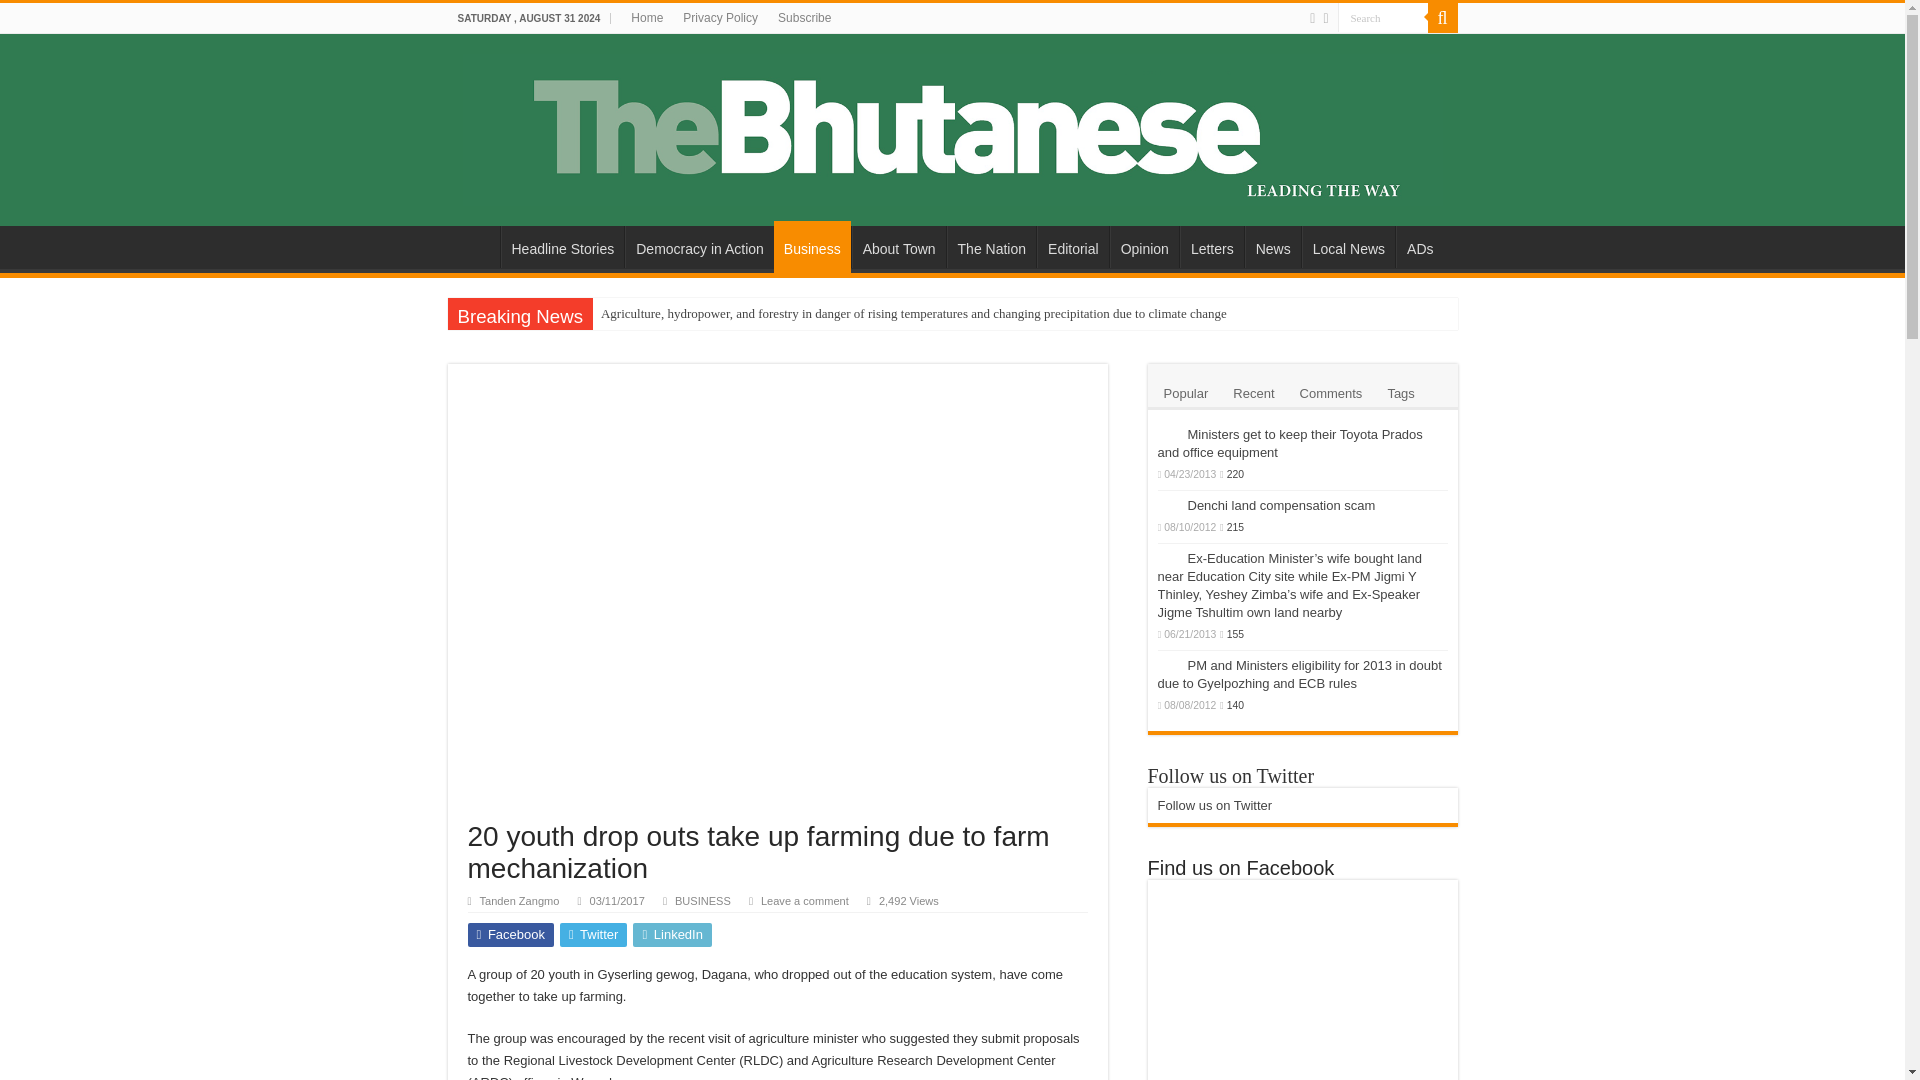 The image size is (1920, 1080). Describe the element at coordinates (1348, 246) in the screenshot. I see `Local News` at that location.